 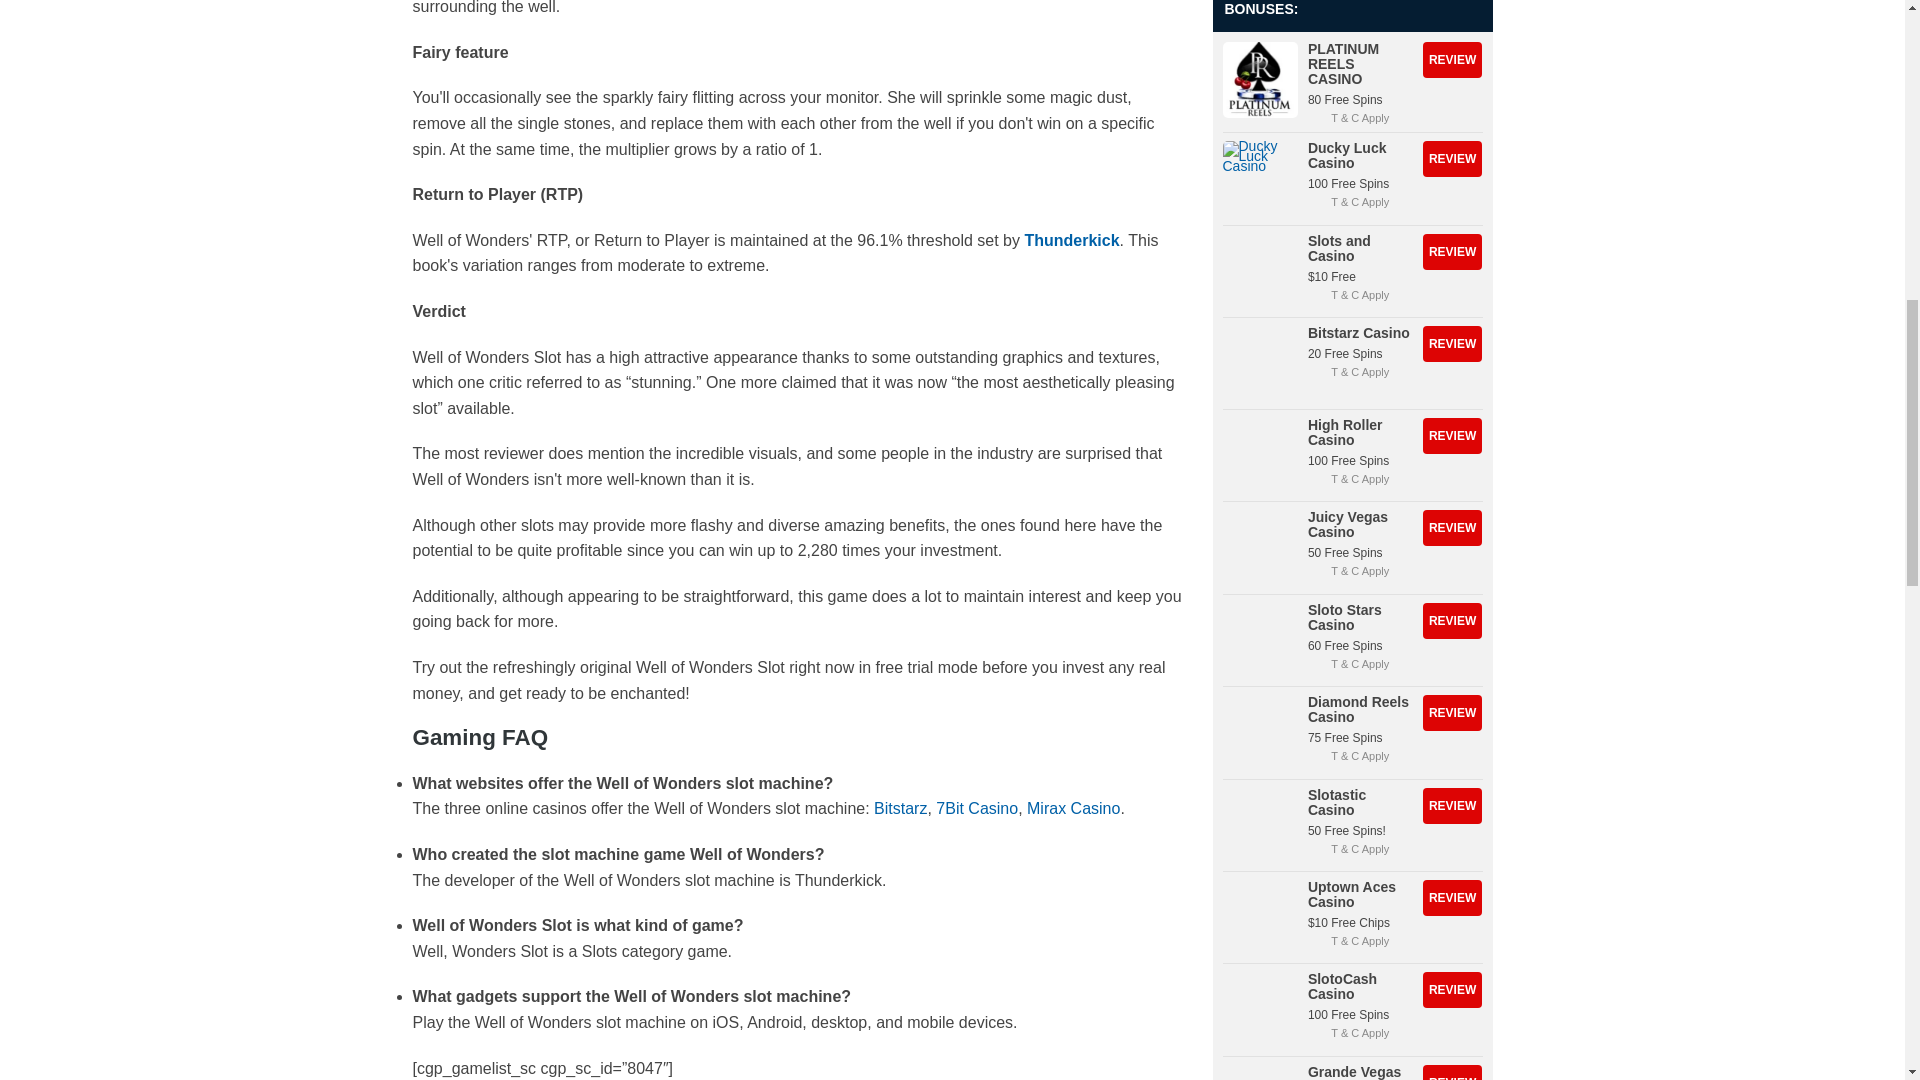 What do you see at coordinates (1259, 178) in the screenshot?
I see `Ducky Luck Casino` at bounding box center [1259, 178].